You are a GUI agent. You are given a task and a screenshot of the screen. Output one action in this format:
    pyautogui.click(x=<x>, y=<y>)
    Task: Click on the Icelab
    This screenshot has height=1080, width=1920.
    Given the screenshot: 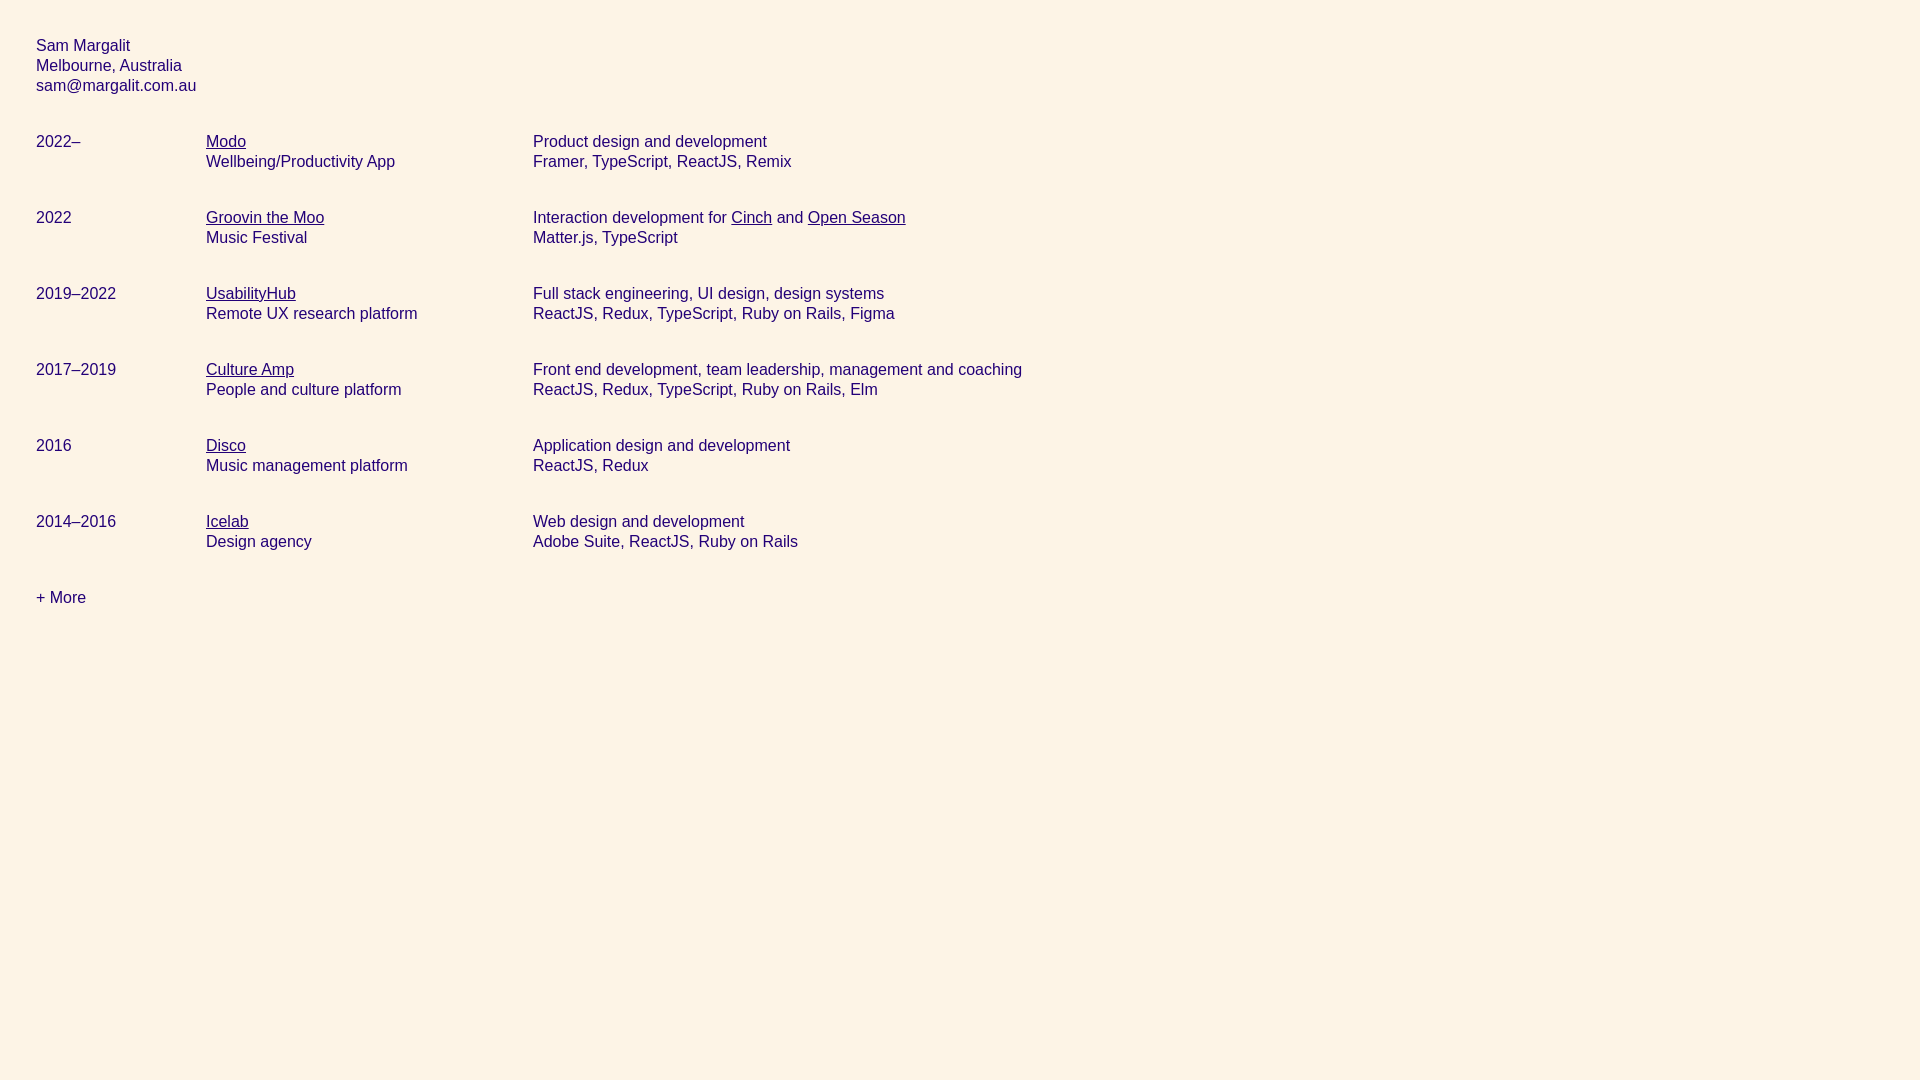 What is the action you would take?
    pyautogui.click(x=228, y=522)
    